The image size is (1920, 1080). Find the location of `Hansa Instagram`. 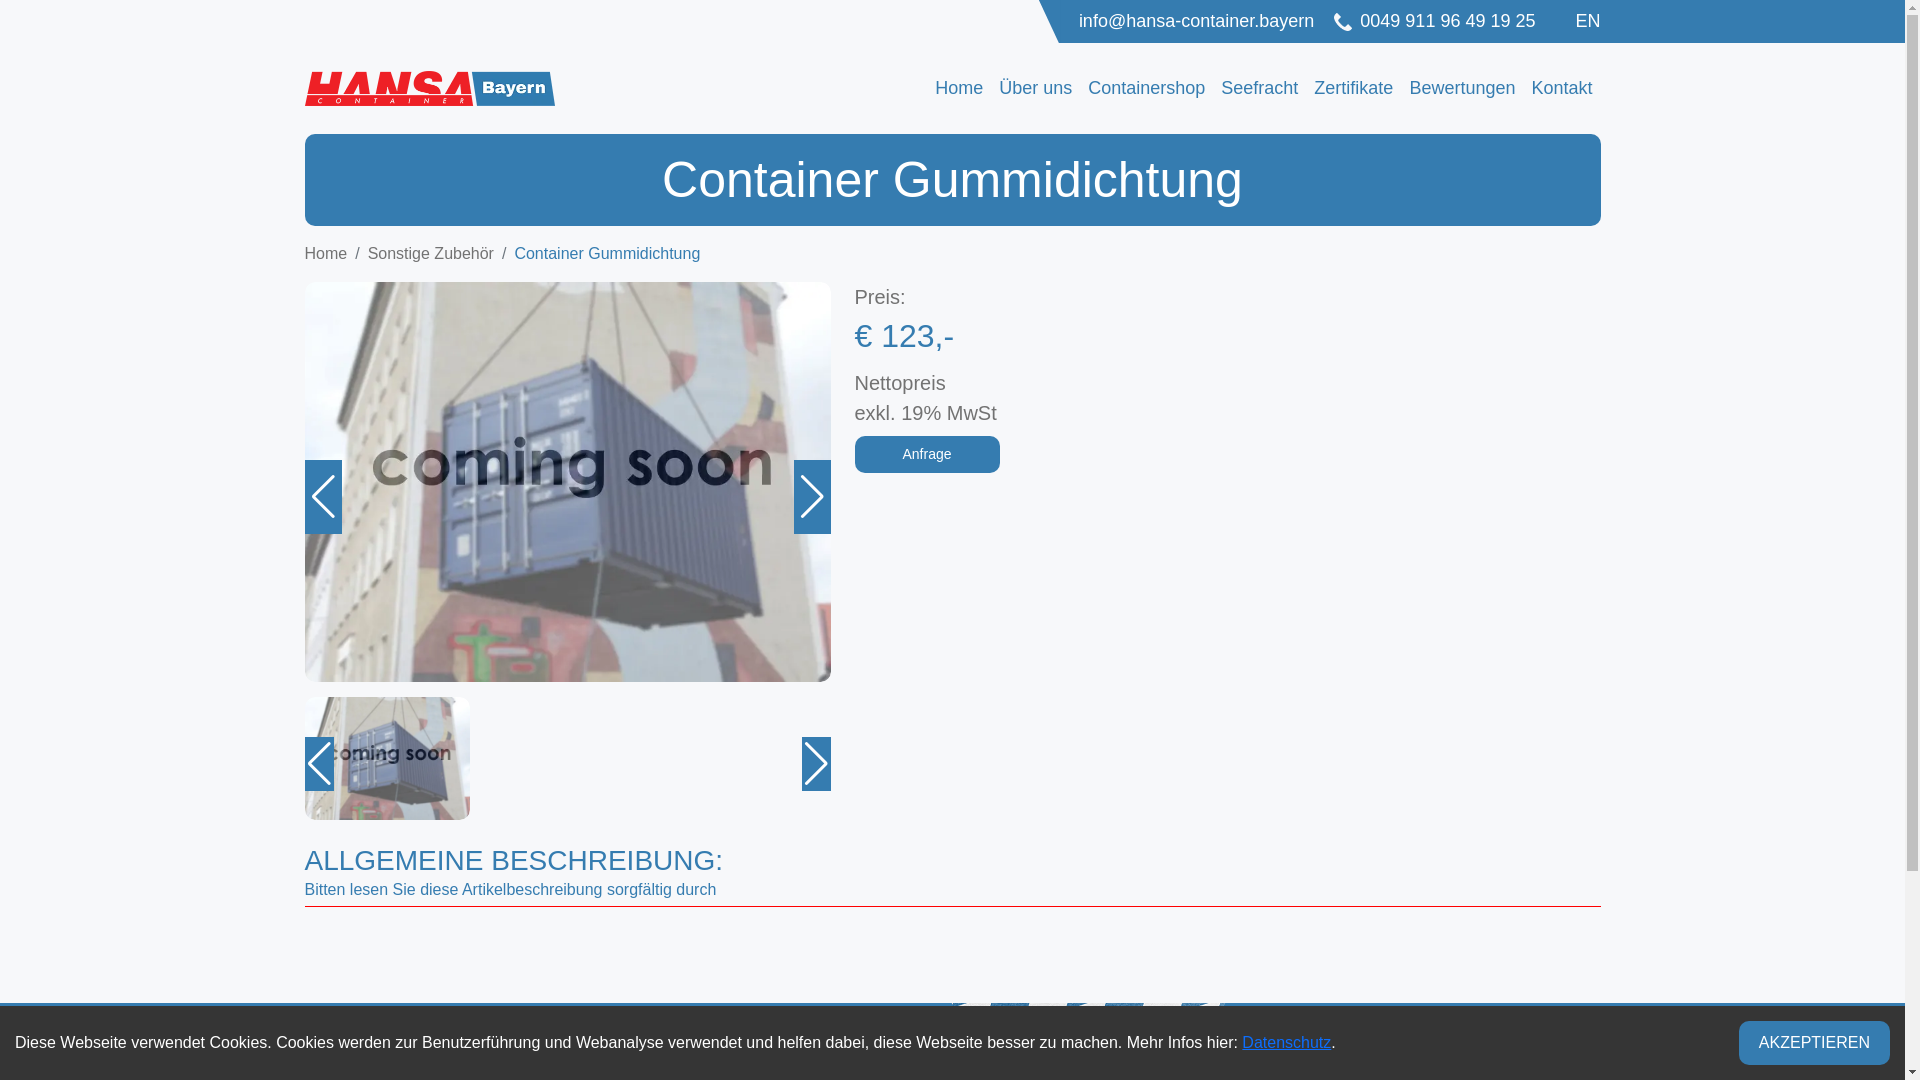

Hansa Instagram is located at coordinates (1420, 1054).